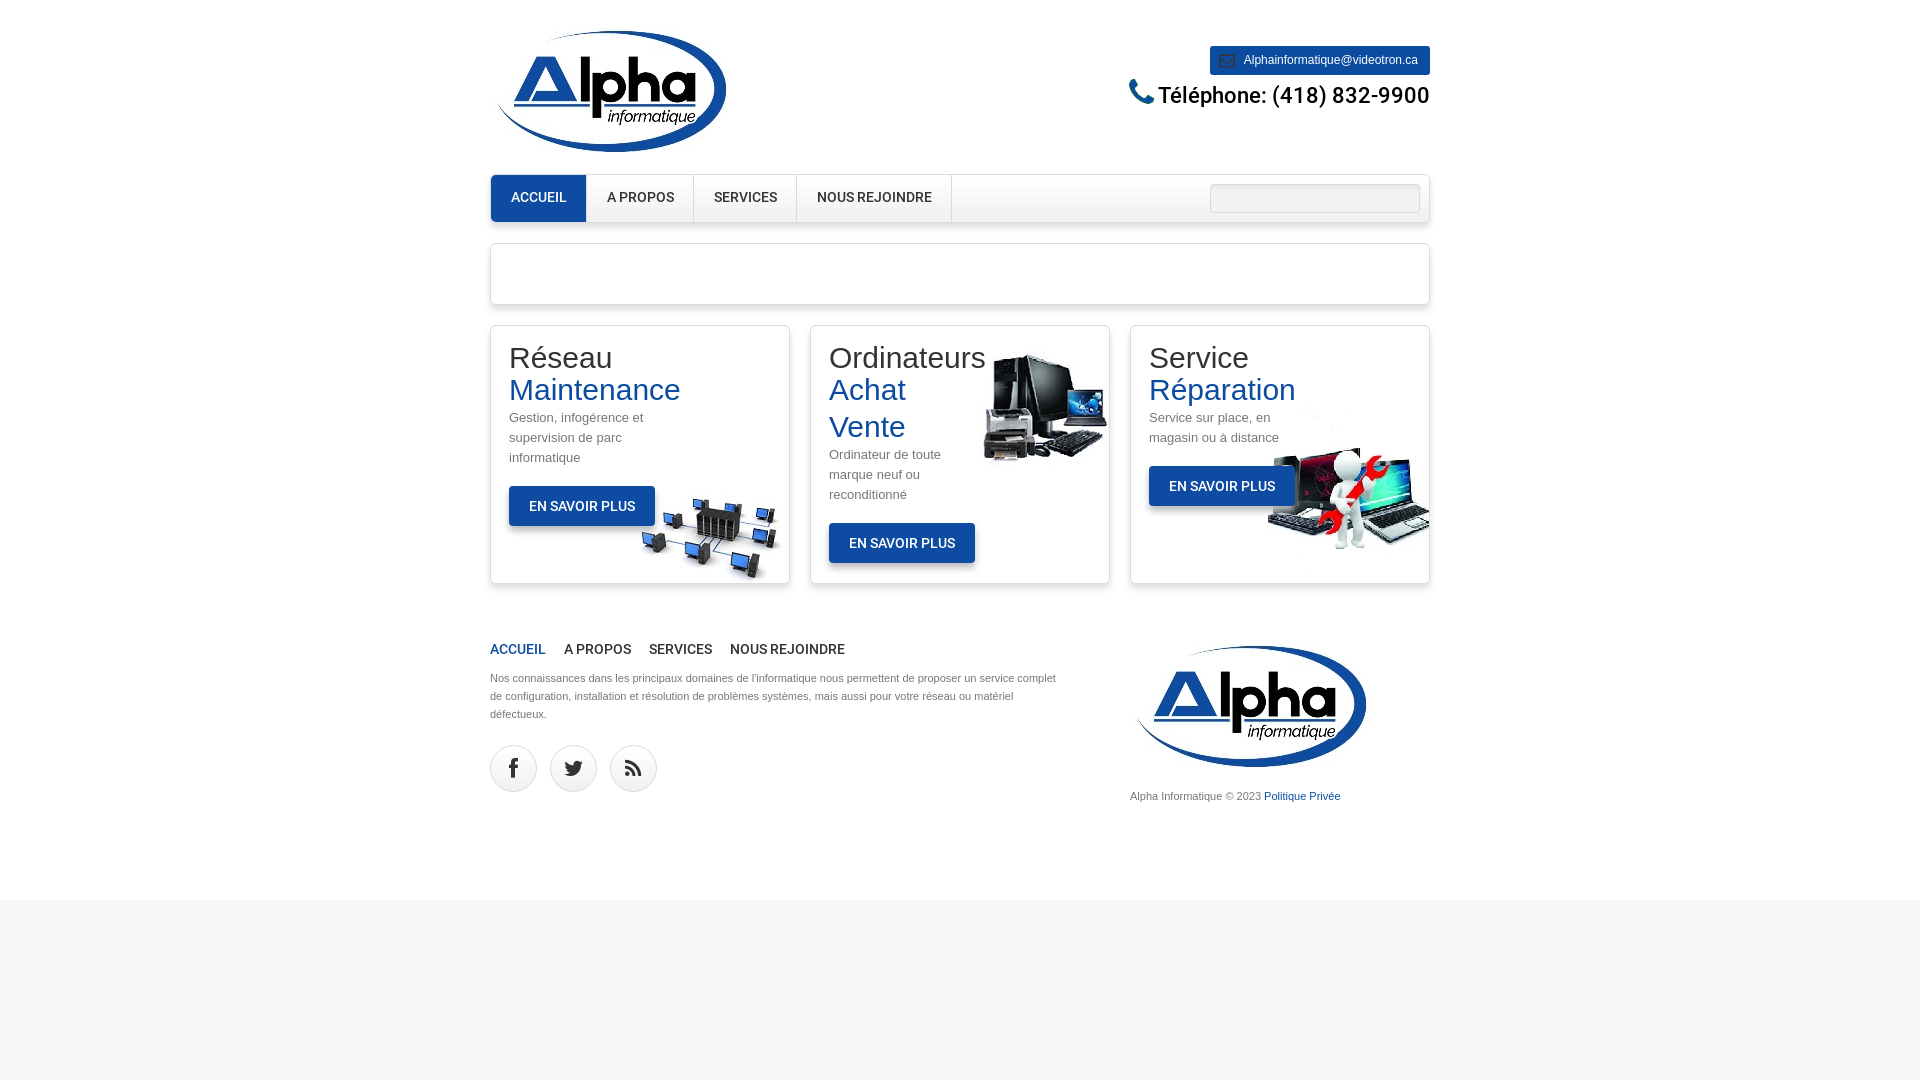 The image size is (1920, 1080). What do you see at coordinates (518, 649) in the screenshot?
I see `ACCUEIL` at bounding box center [518, 649].